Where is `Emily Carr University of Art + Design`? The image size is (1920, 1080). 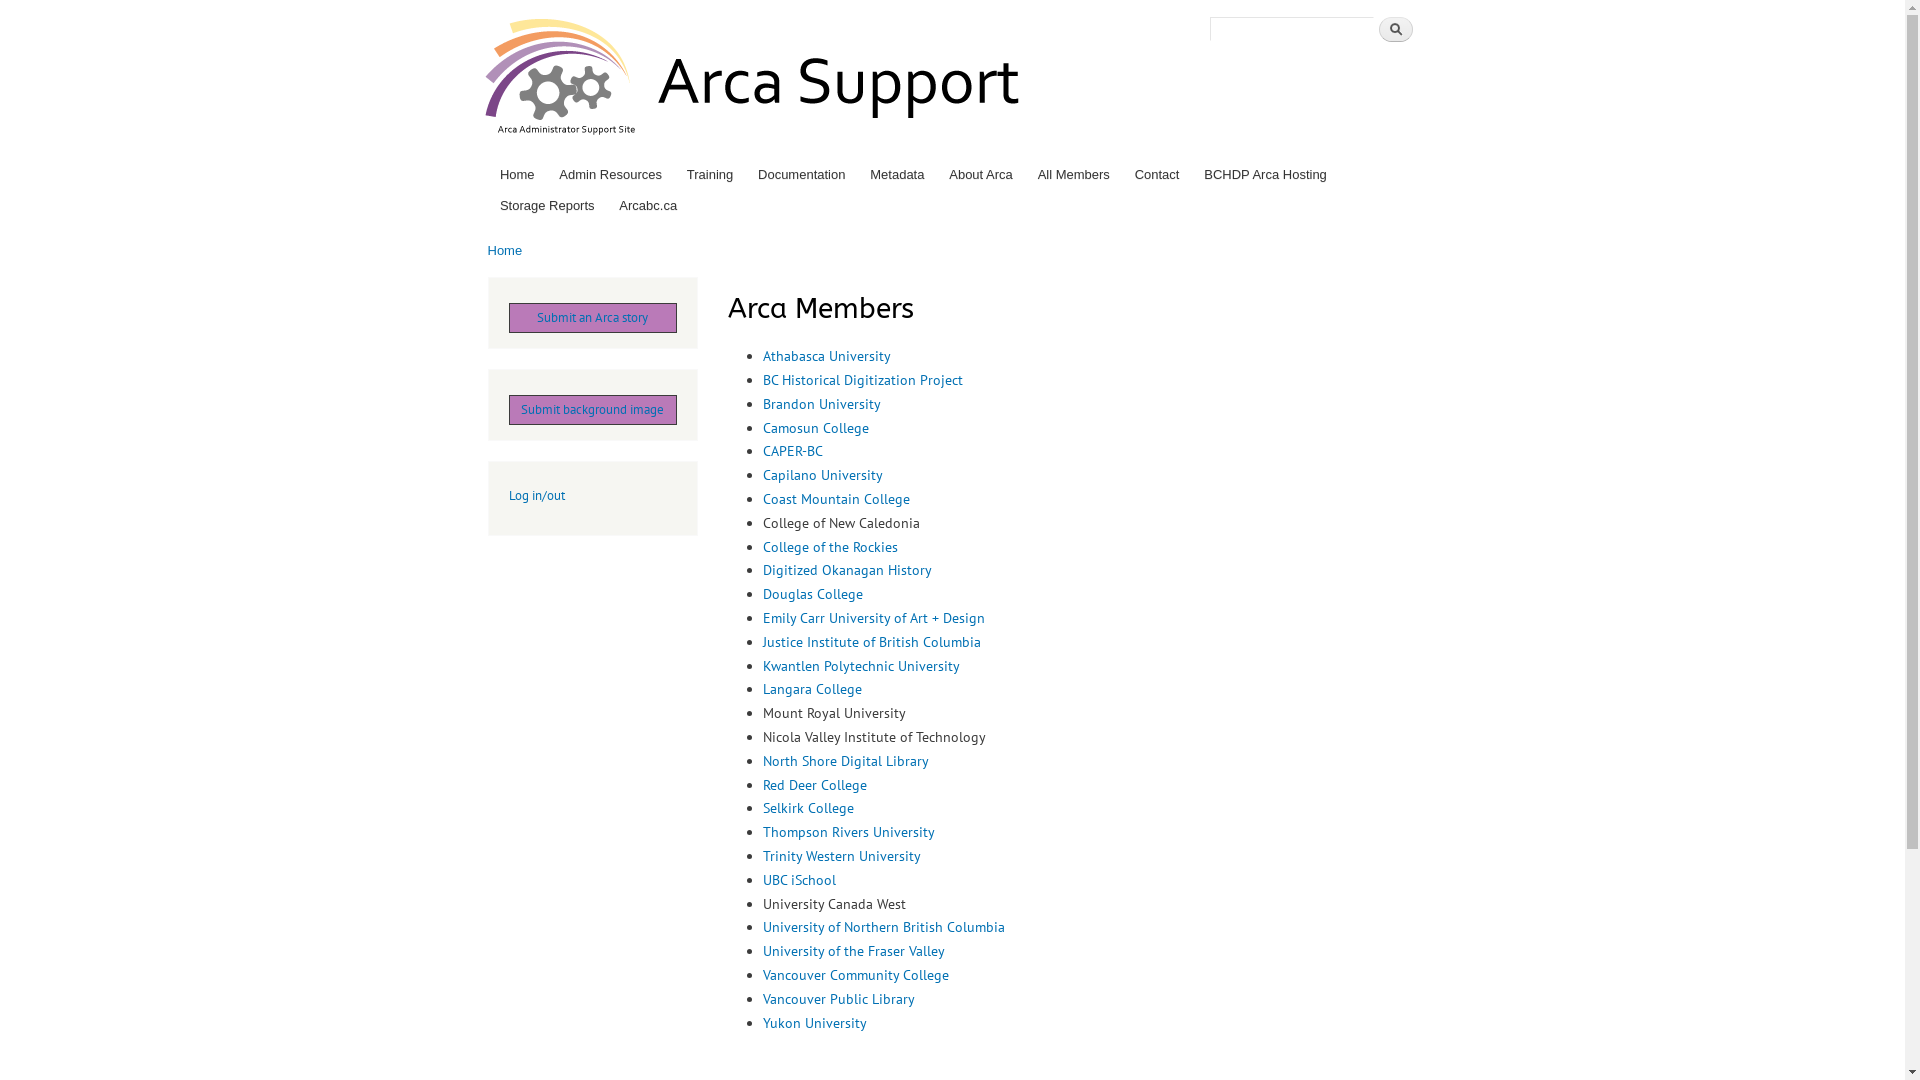 Emily Carr University of Art + Design is located at coordinates (872, 618).